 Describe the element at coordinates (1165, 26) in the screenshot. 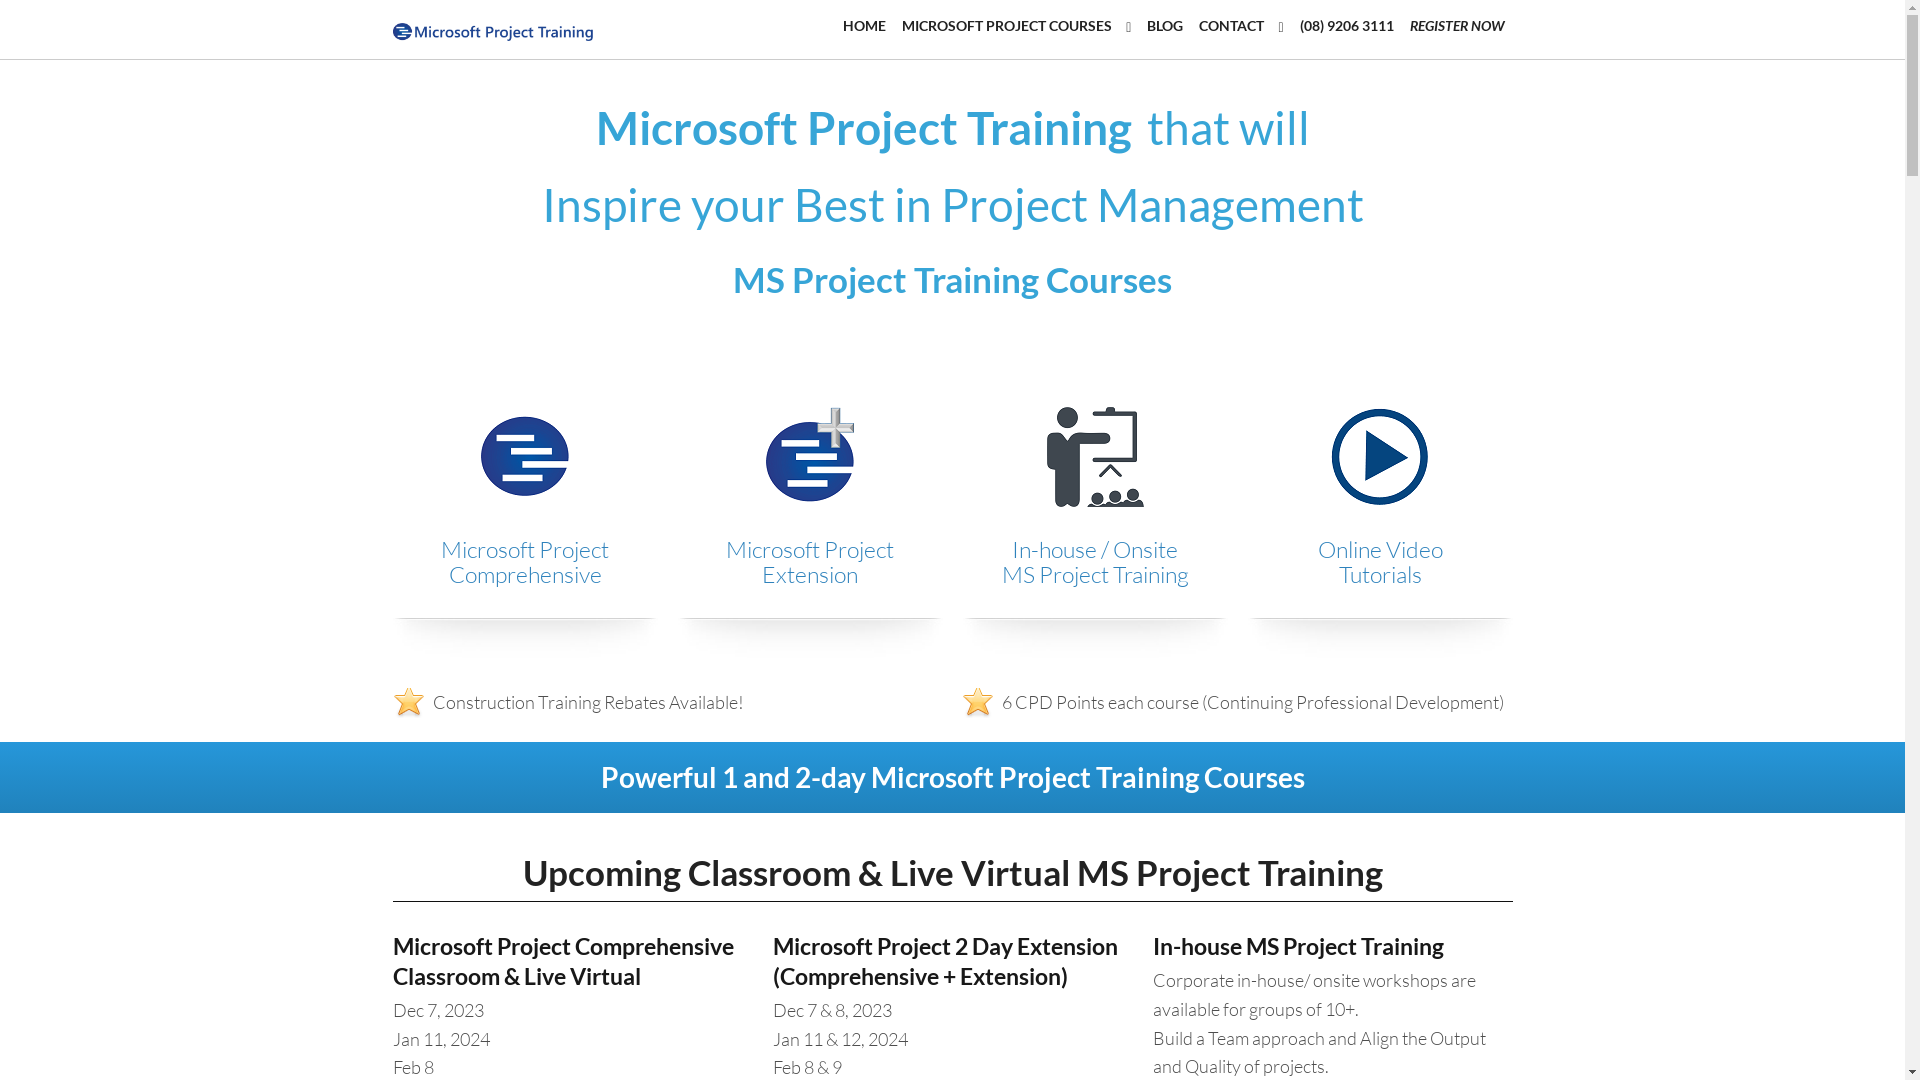

I see `BLOG` at that location.